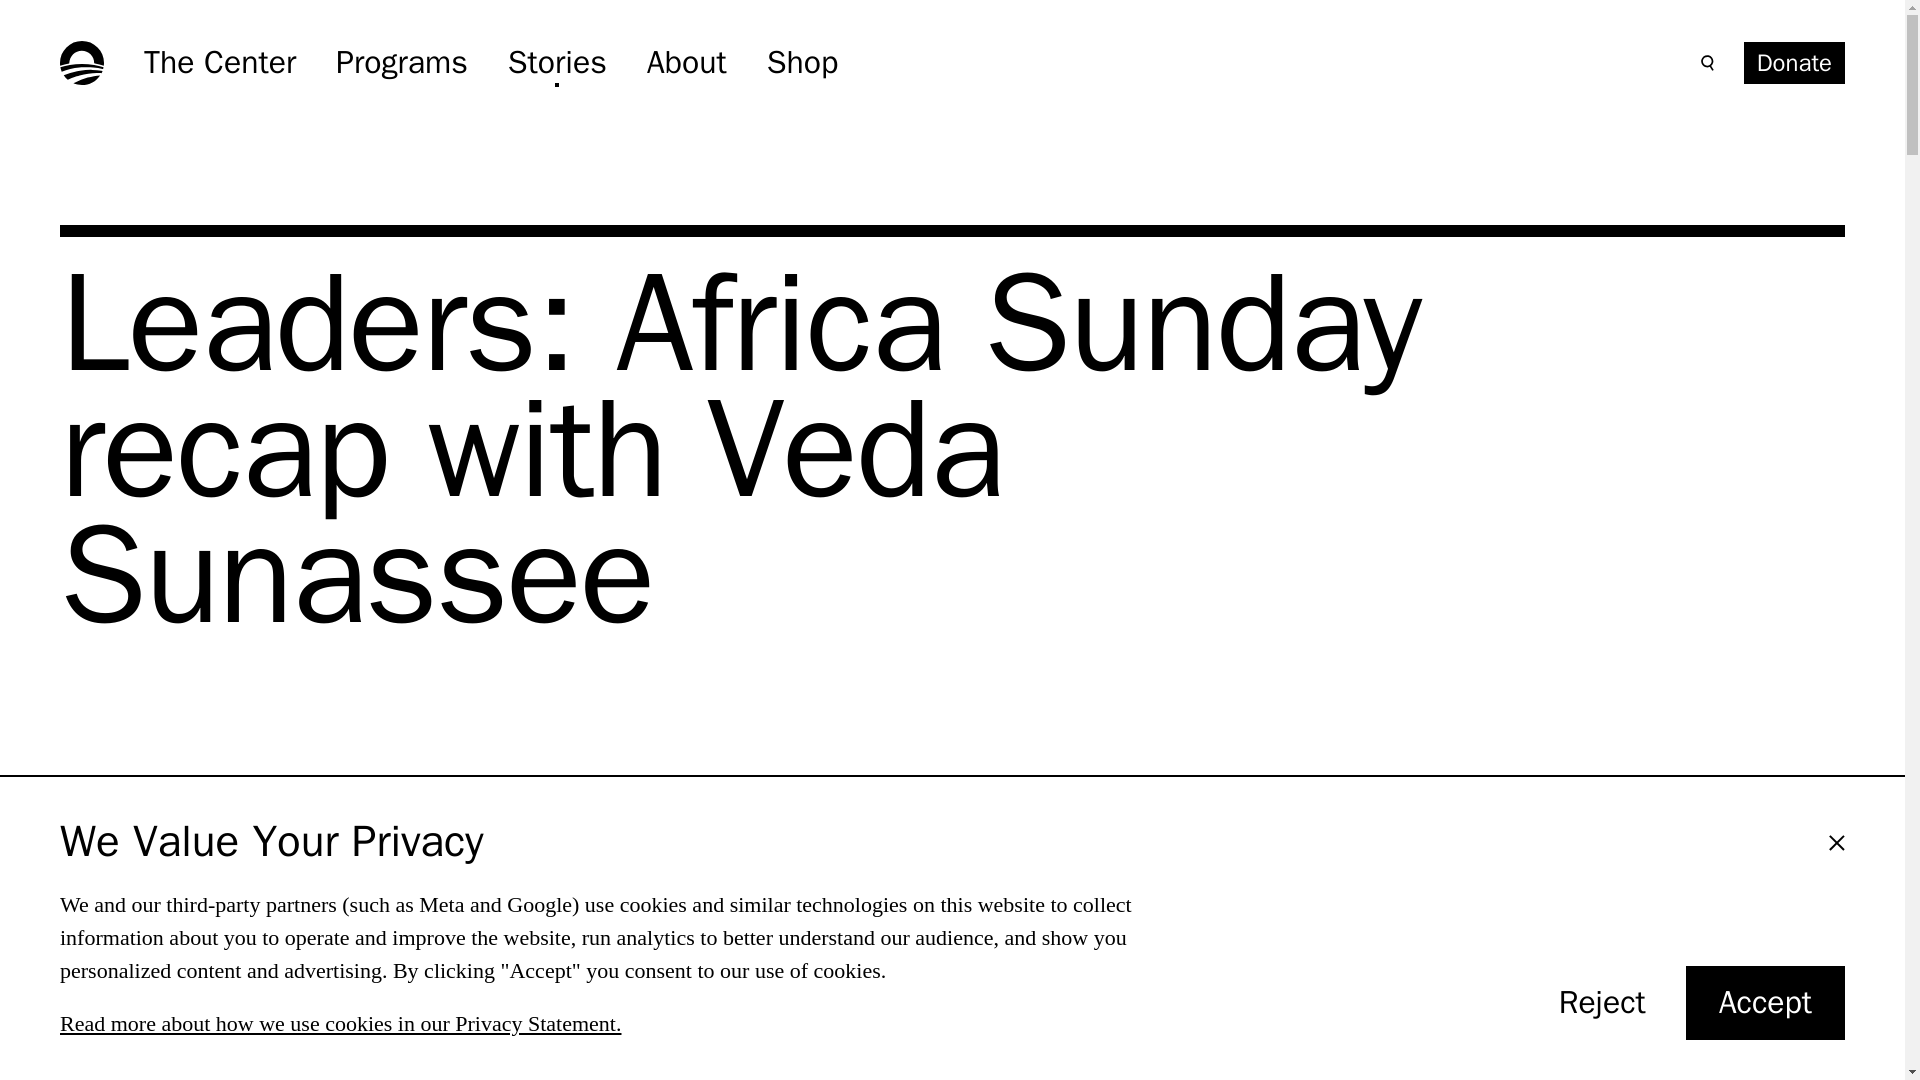  Describe the element at coordinates (1708, 62) in the screenshot. I see `Search` at that location.